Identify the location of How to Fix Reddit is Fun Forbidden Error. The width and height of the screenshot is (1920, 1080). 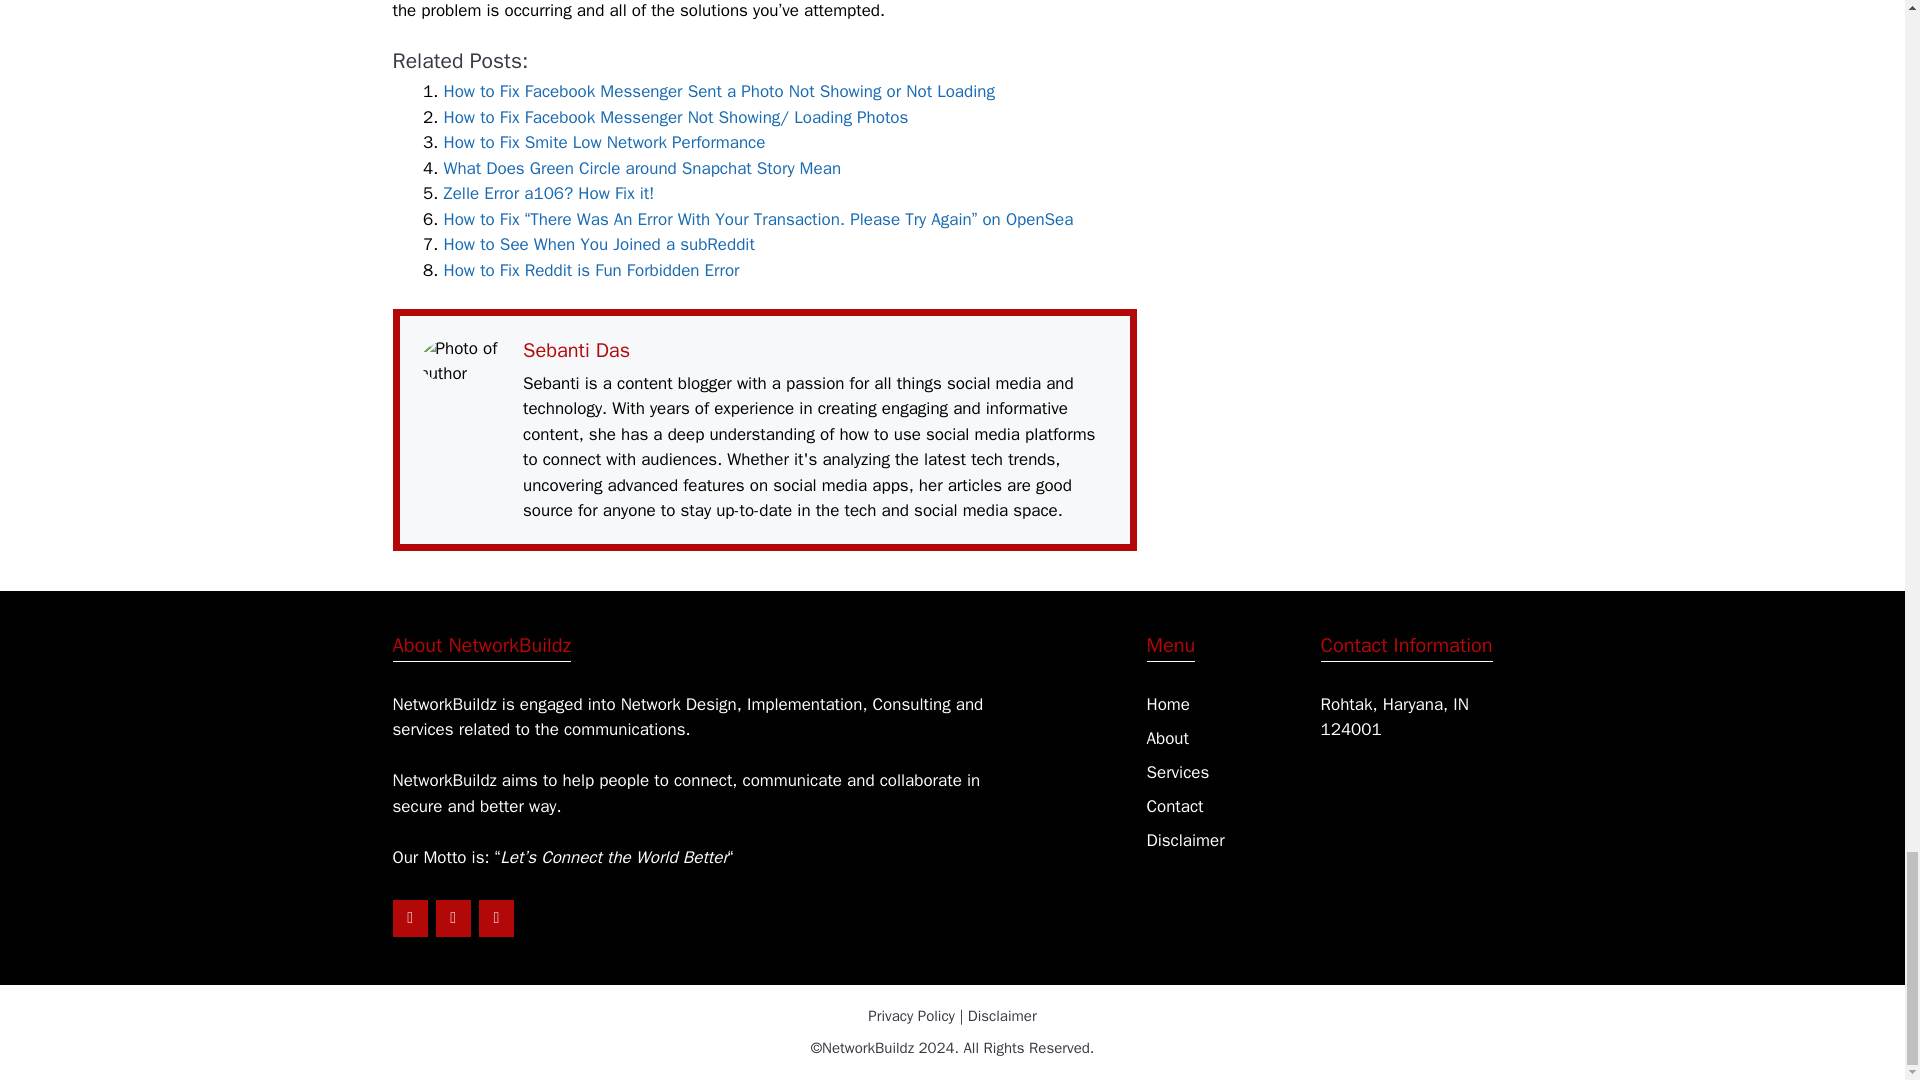
(591, 270).